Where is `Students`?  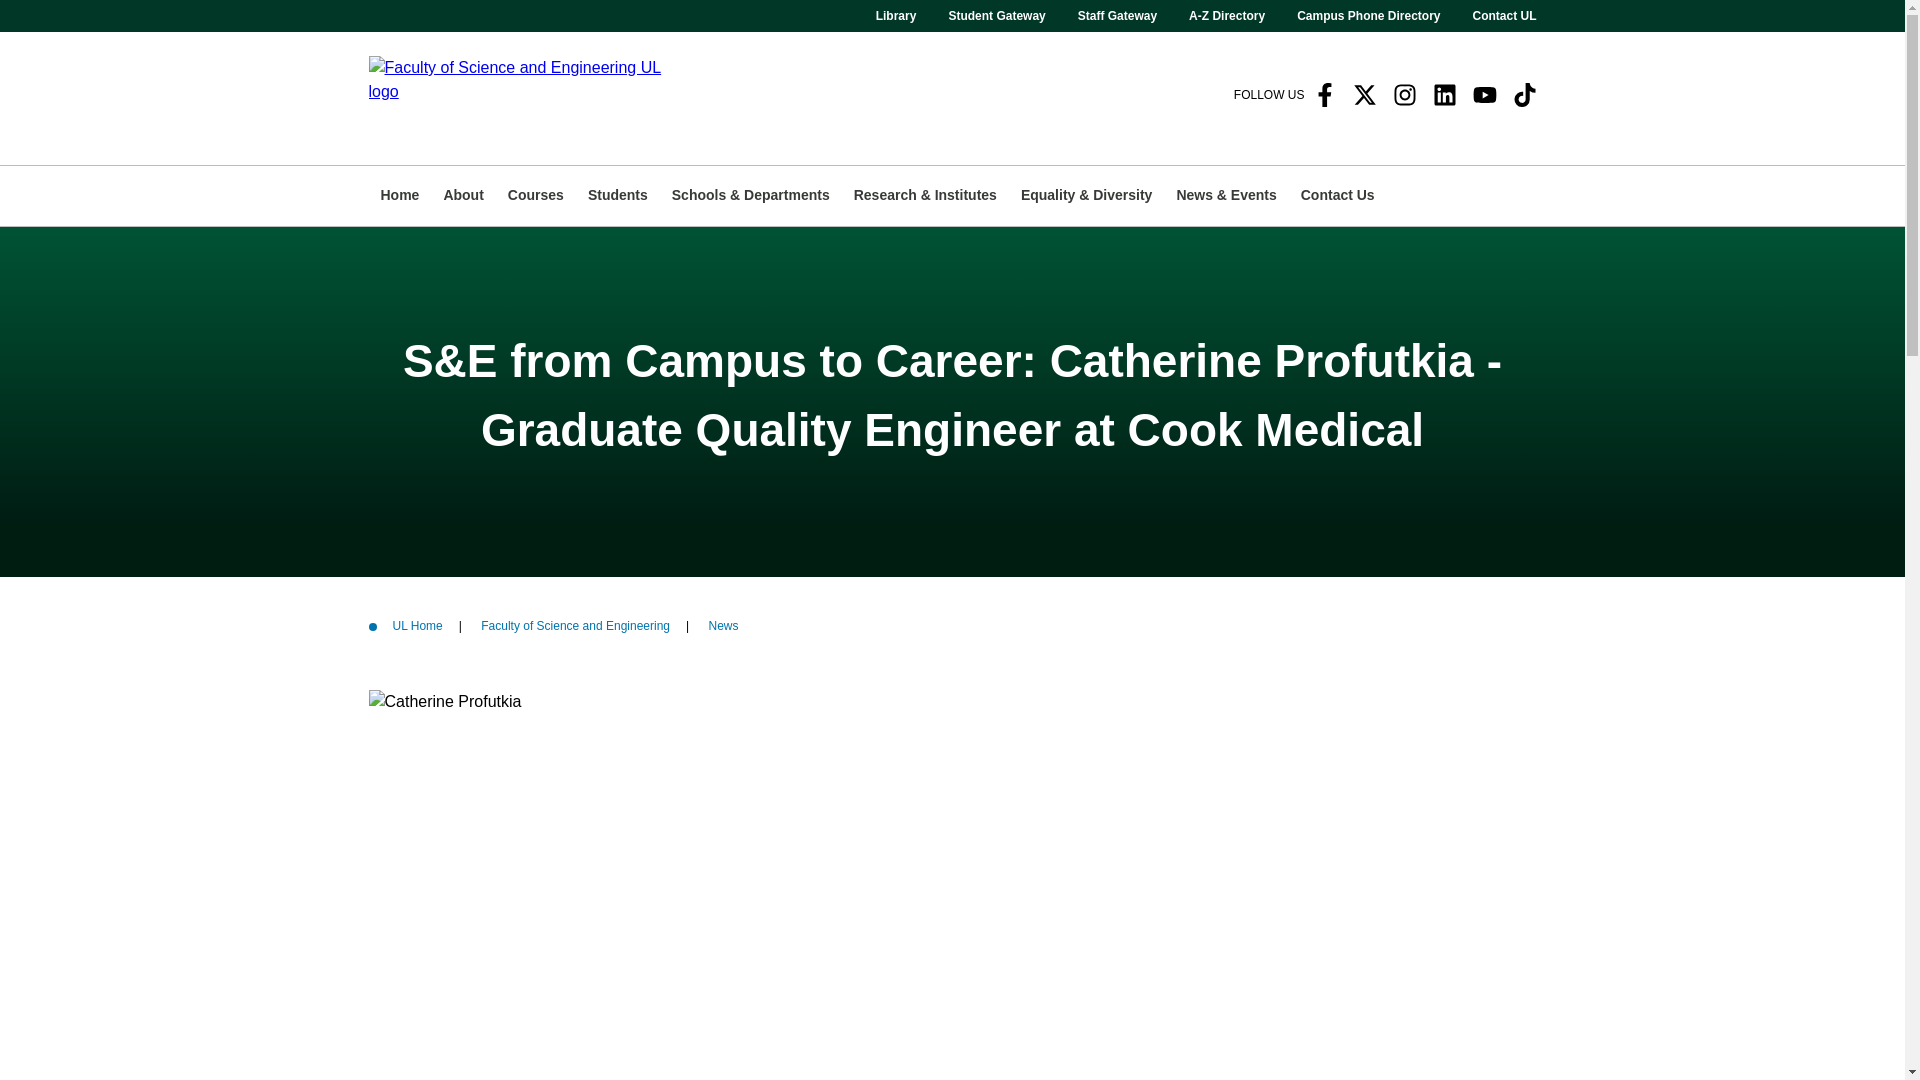 Students is located at coordinates (618, 196).